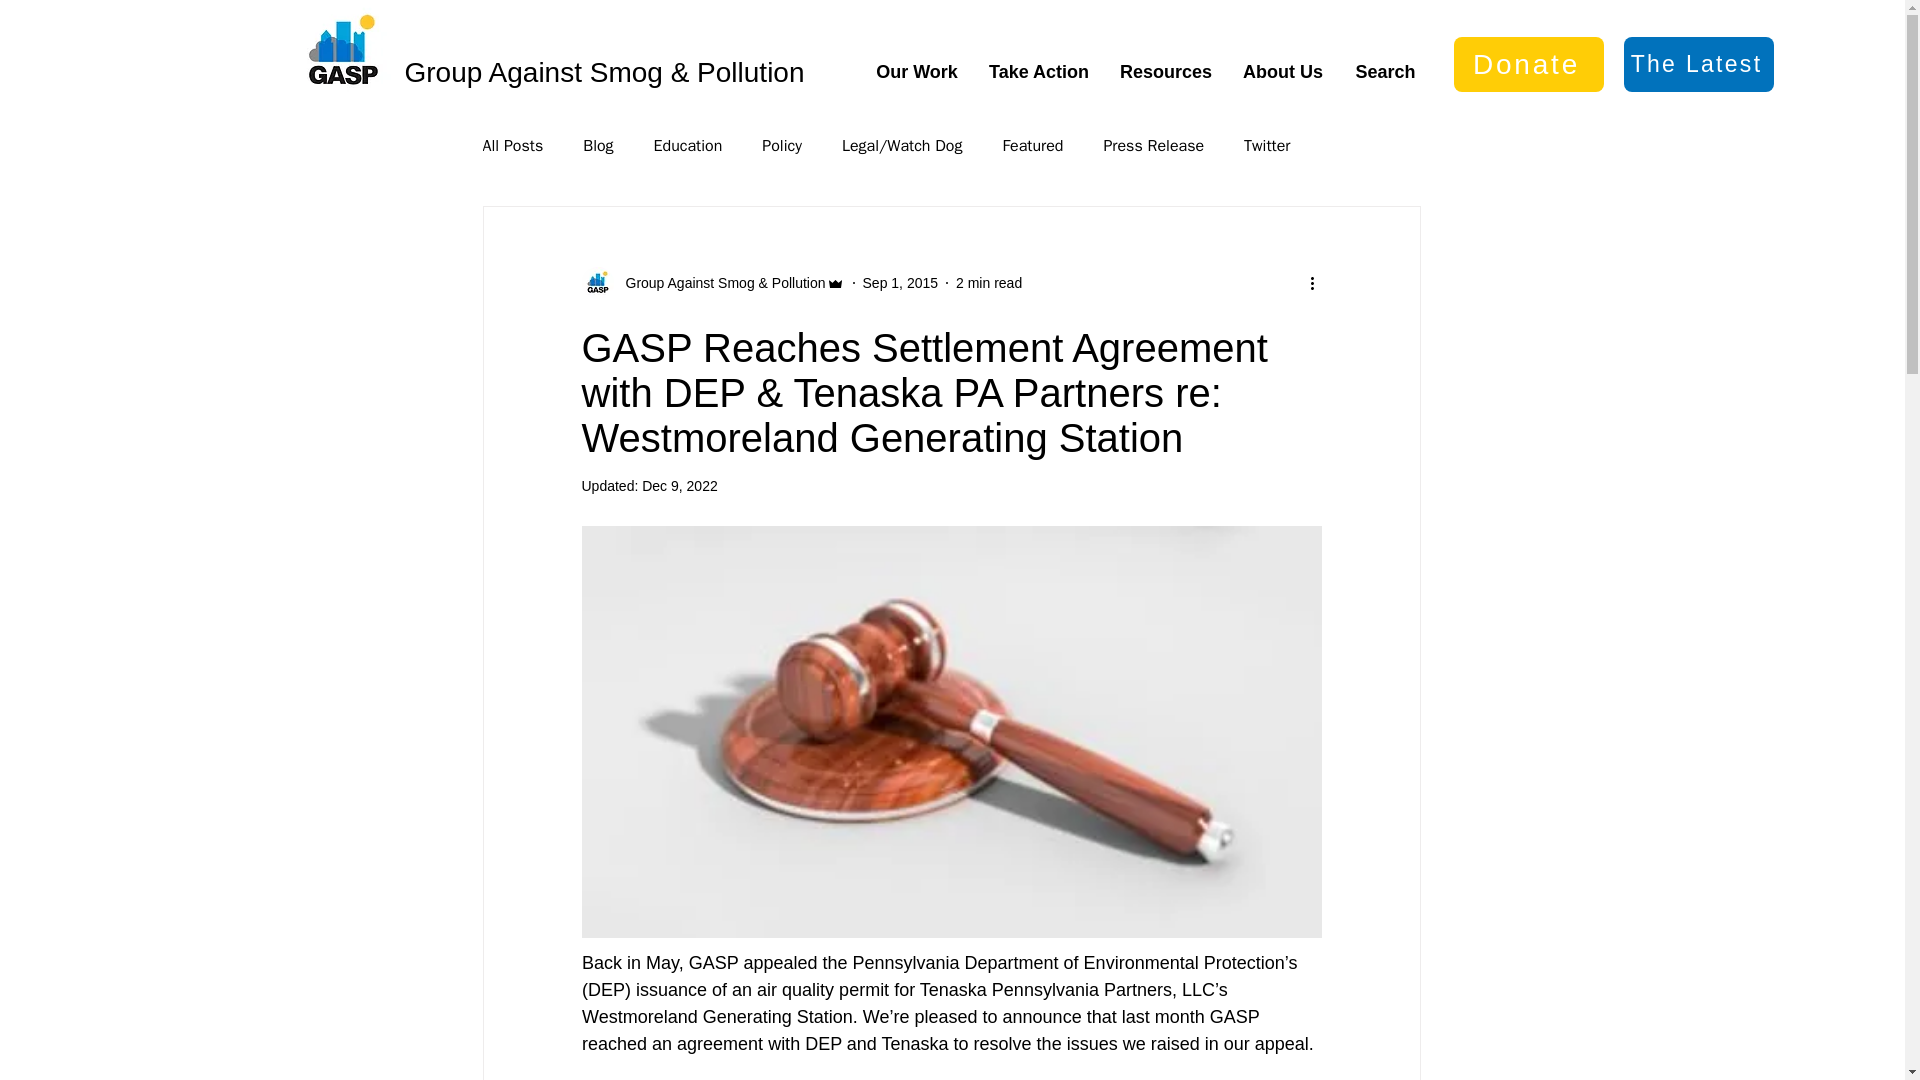 The width and height of the screenshot is (1920, 1080). Describe the element at coordinates (598, 146) in the screenshot. I see `Blog` at that location.